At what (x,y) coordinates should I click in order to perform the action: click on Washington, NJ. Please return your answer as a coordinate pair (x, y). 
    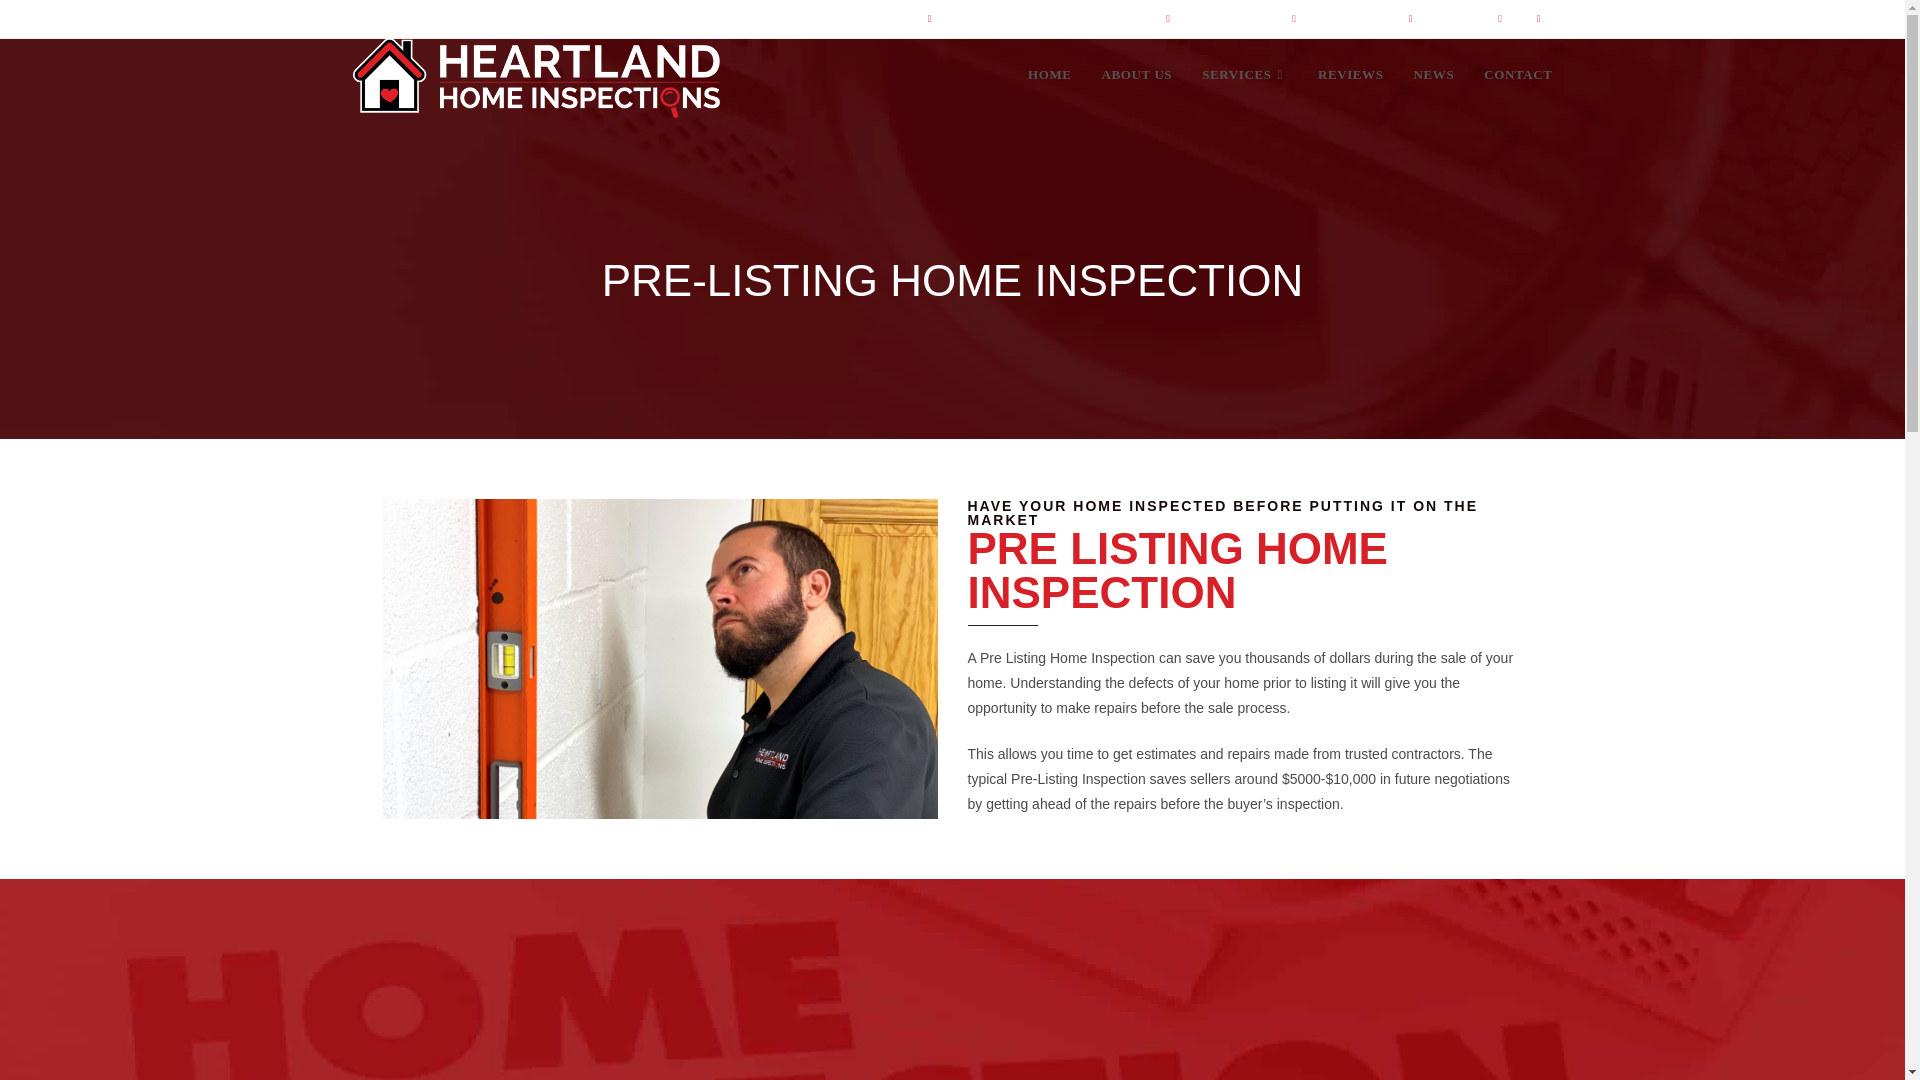
    Looking at the image, I should click on (1209, 17).